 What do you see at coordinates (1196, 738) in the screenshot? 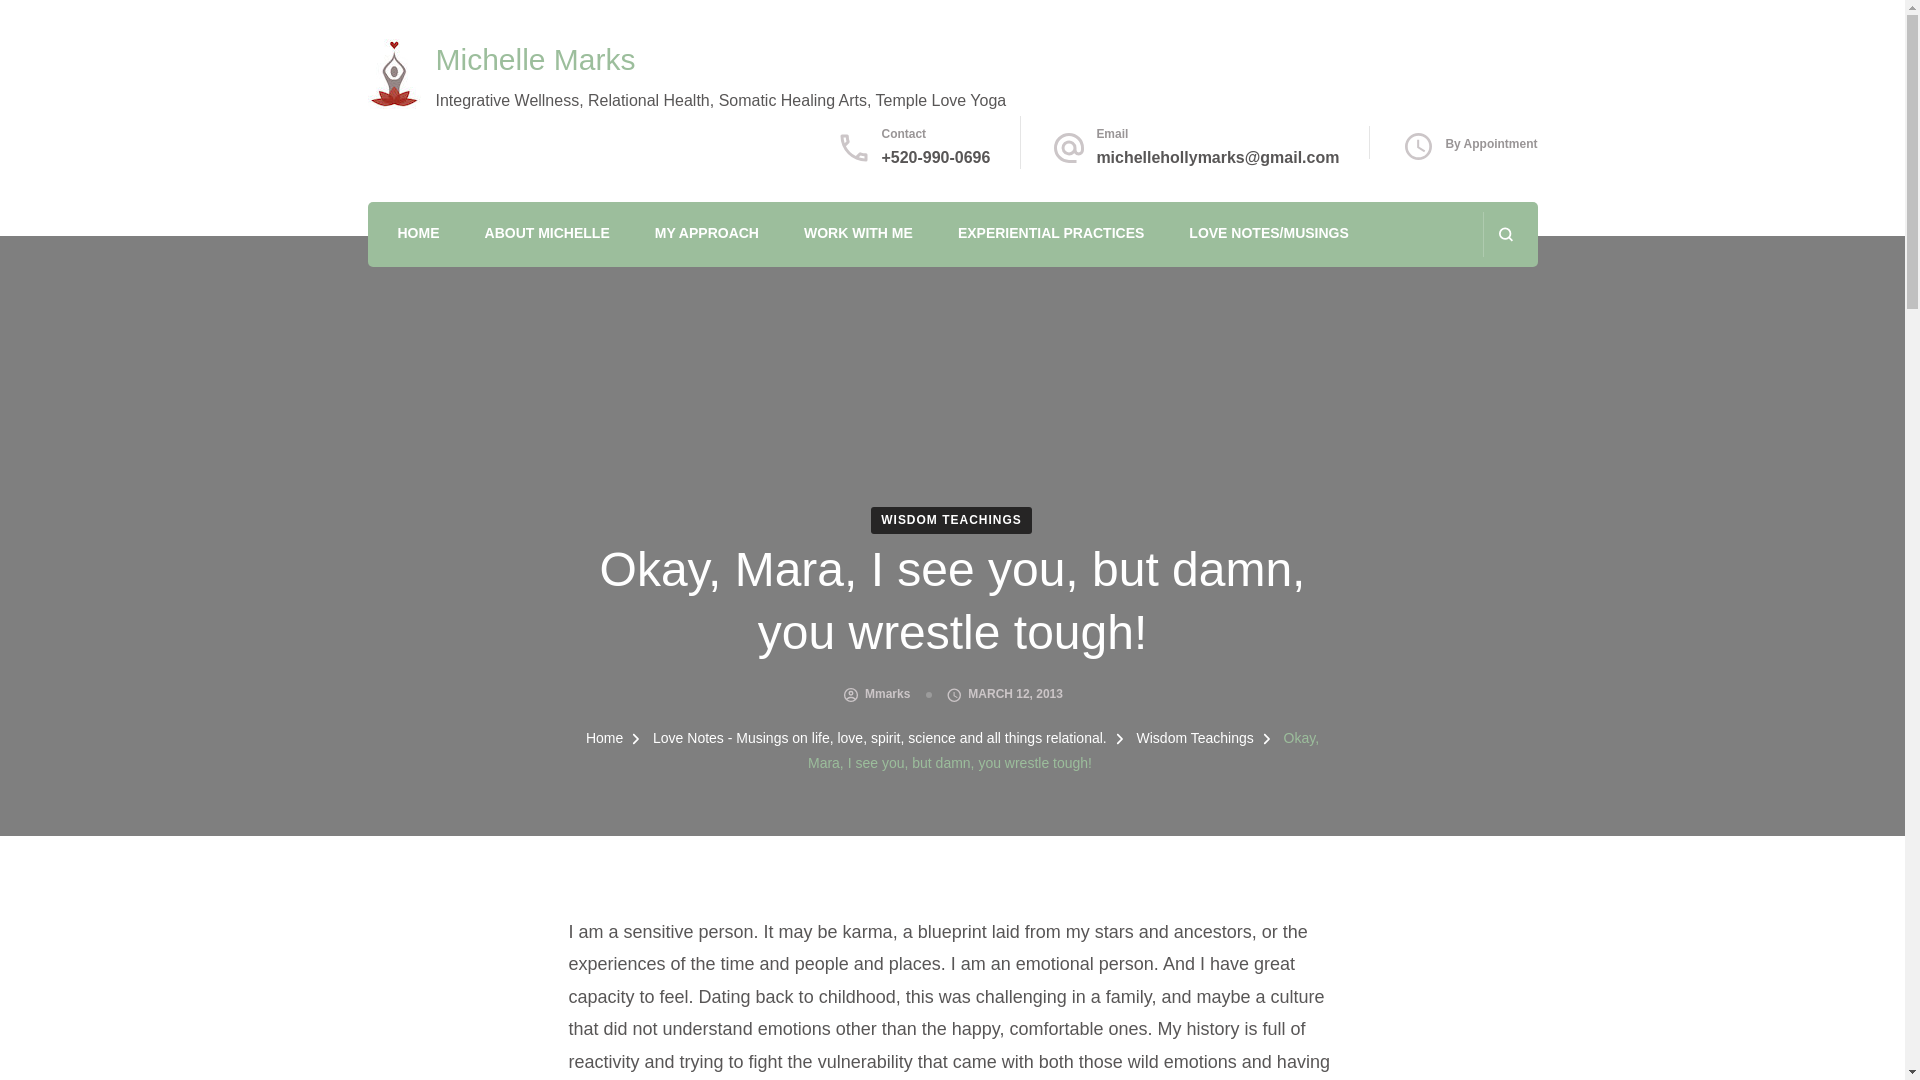
I see `Wisdom Teachings` at bounding box center [1196, 738].